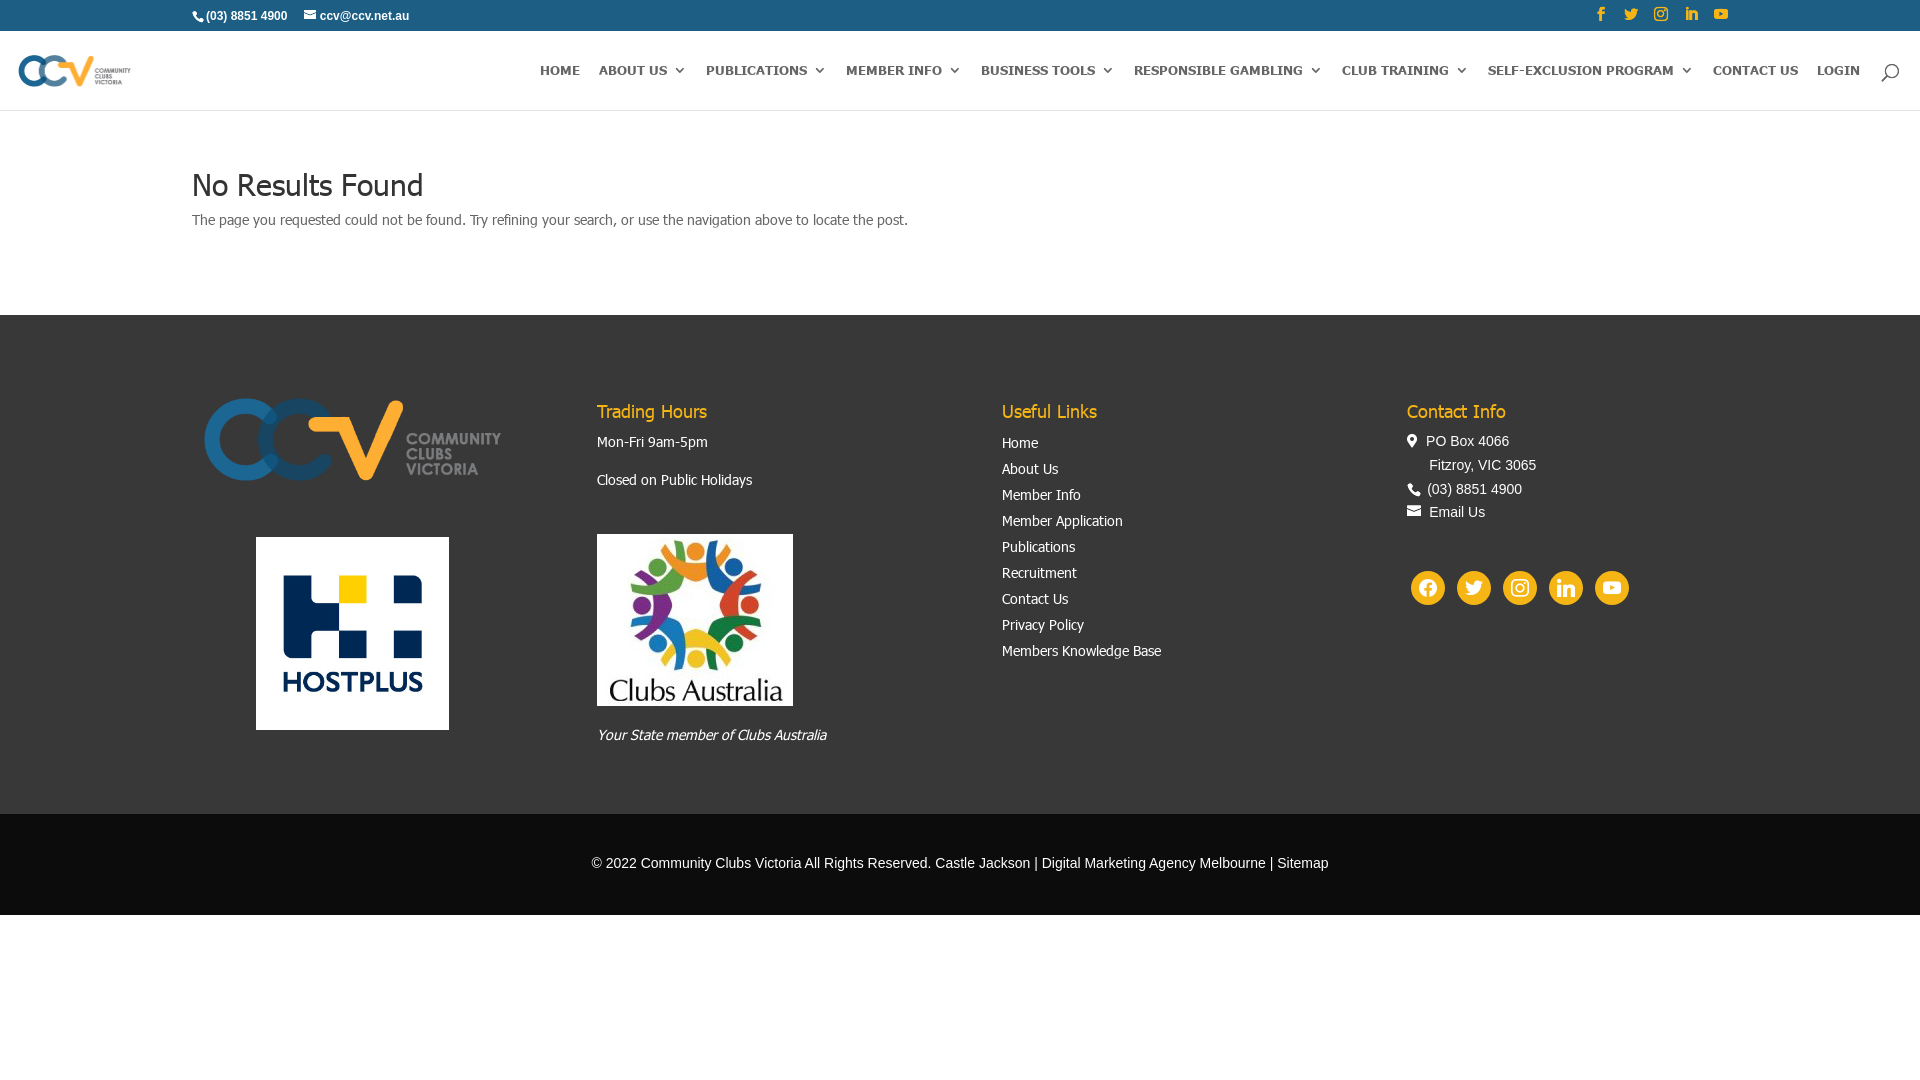 This screenshot has height=1080, width=1920. Describe the element at coordinates (1520, 586) in the screenshot. I see `instagram` at that location.